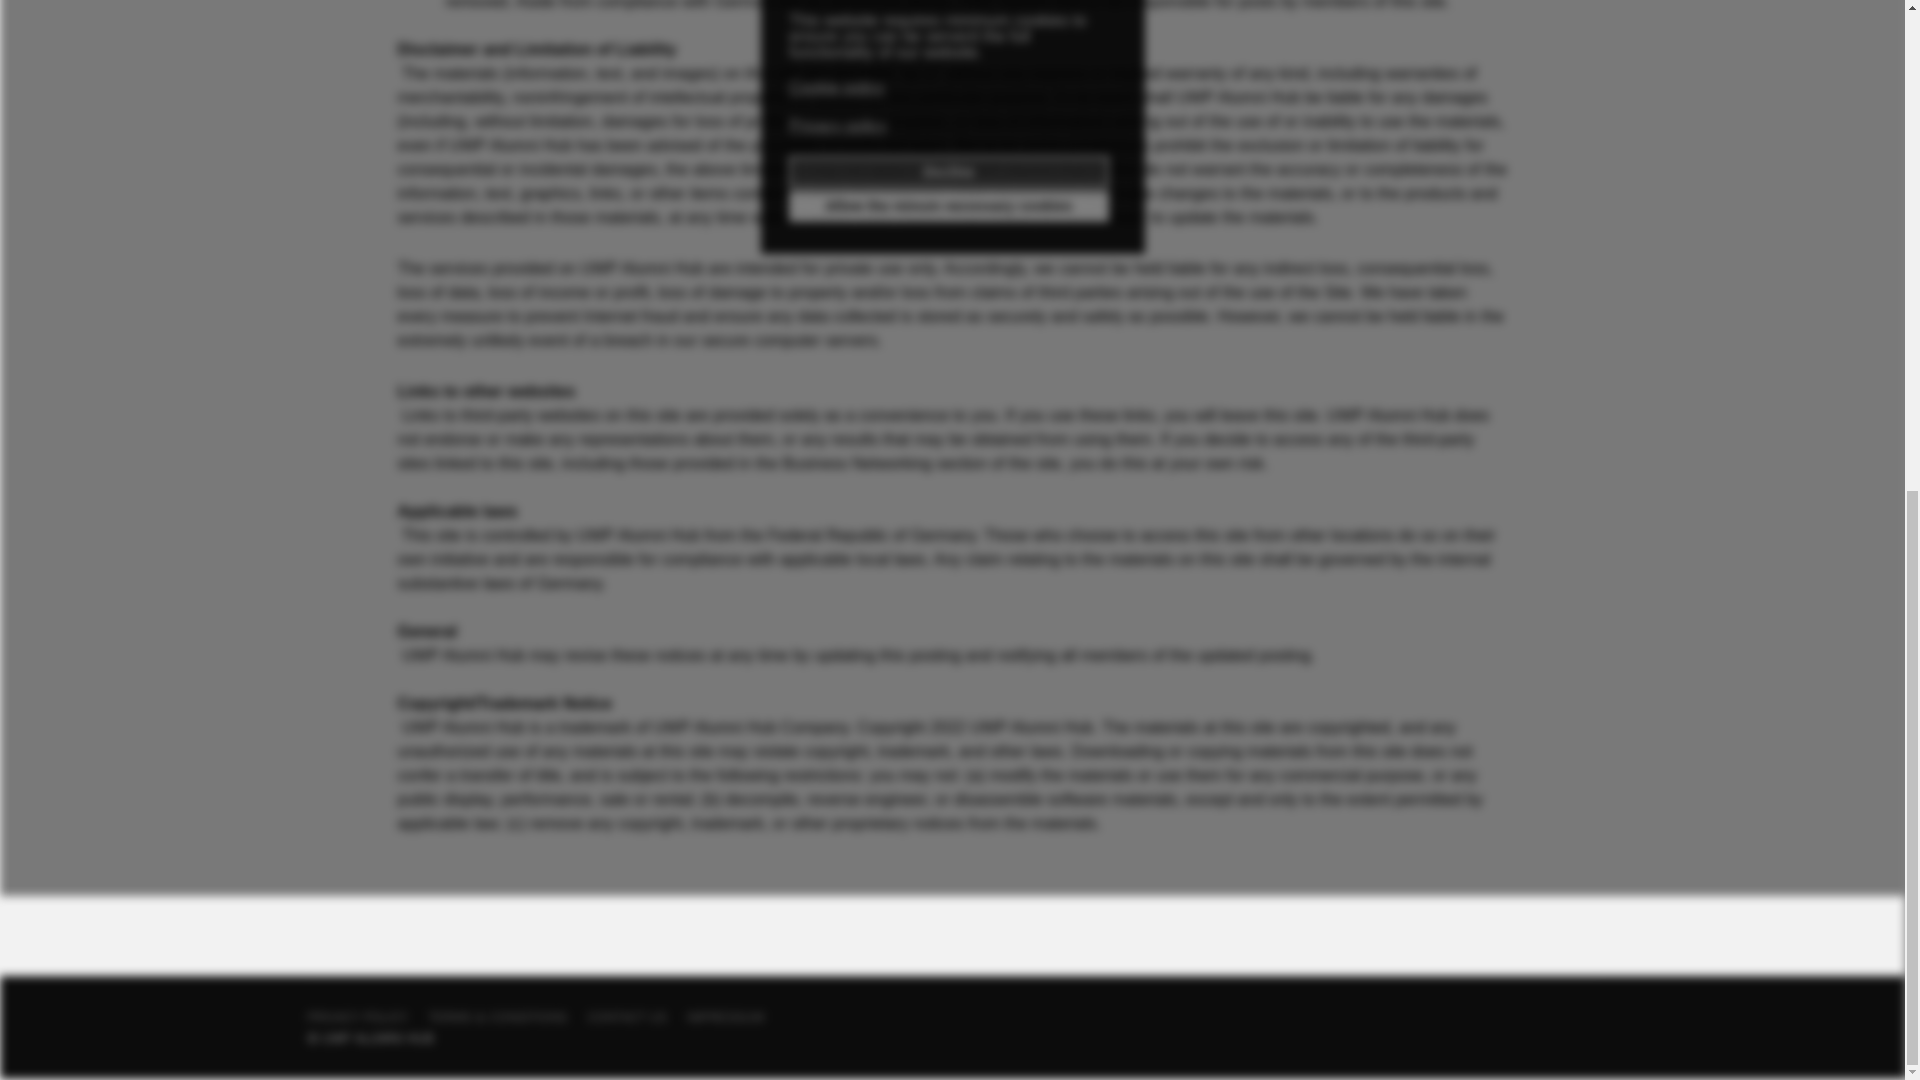 This screenshot has height=1080, width=1920. What do you see at coordinates (358, 1017) in the screenshot?
I see `PRIVACY POLICY` at bounding box center [358, 1017].